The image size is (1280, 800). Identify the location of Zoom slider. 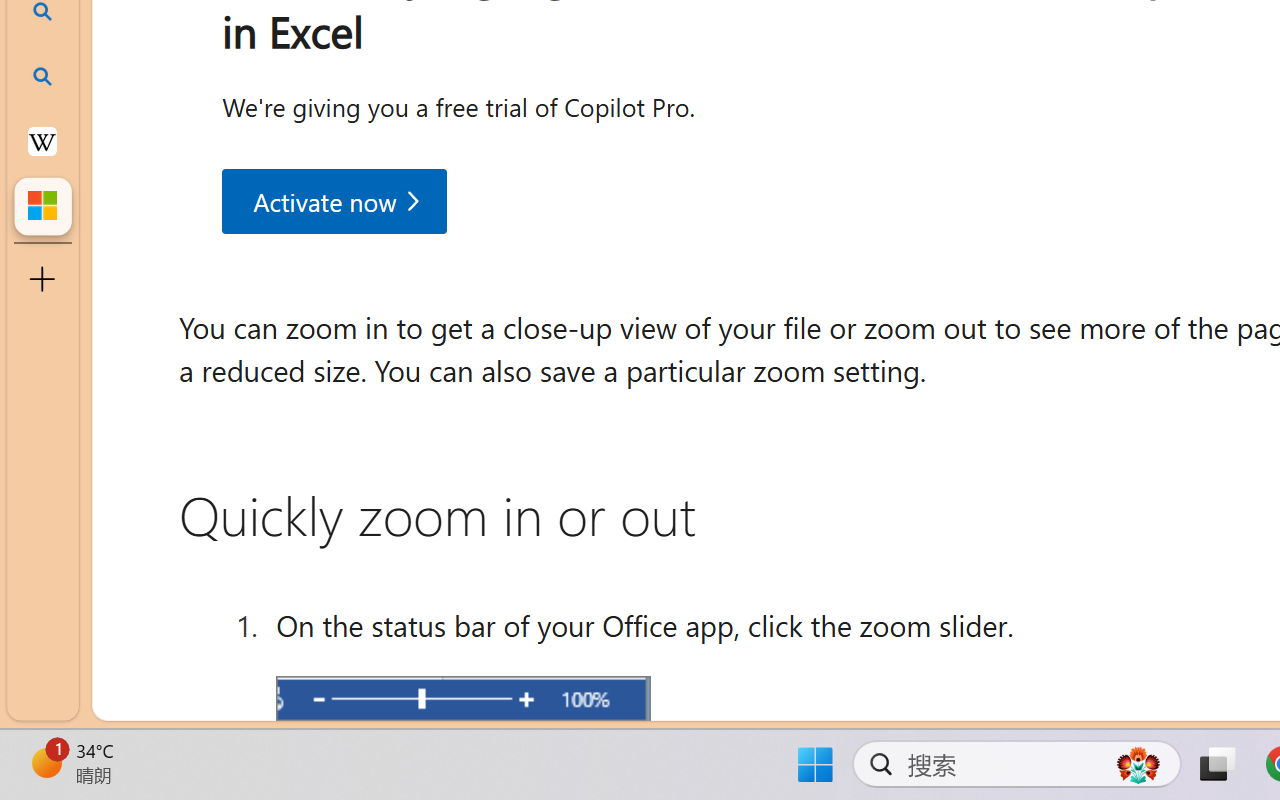
(462, 702).